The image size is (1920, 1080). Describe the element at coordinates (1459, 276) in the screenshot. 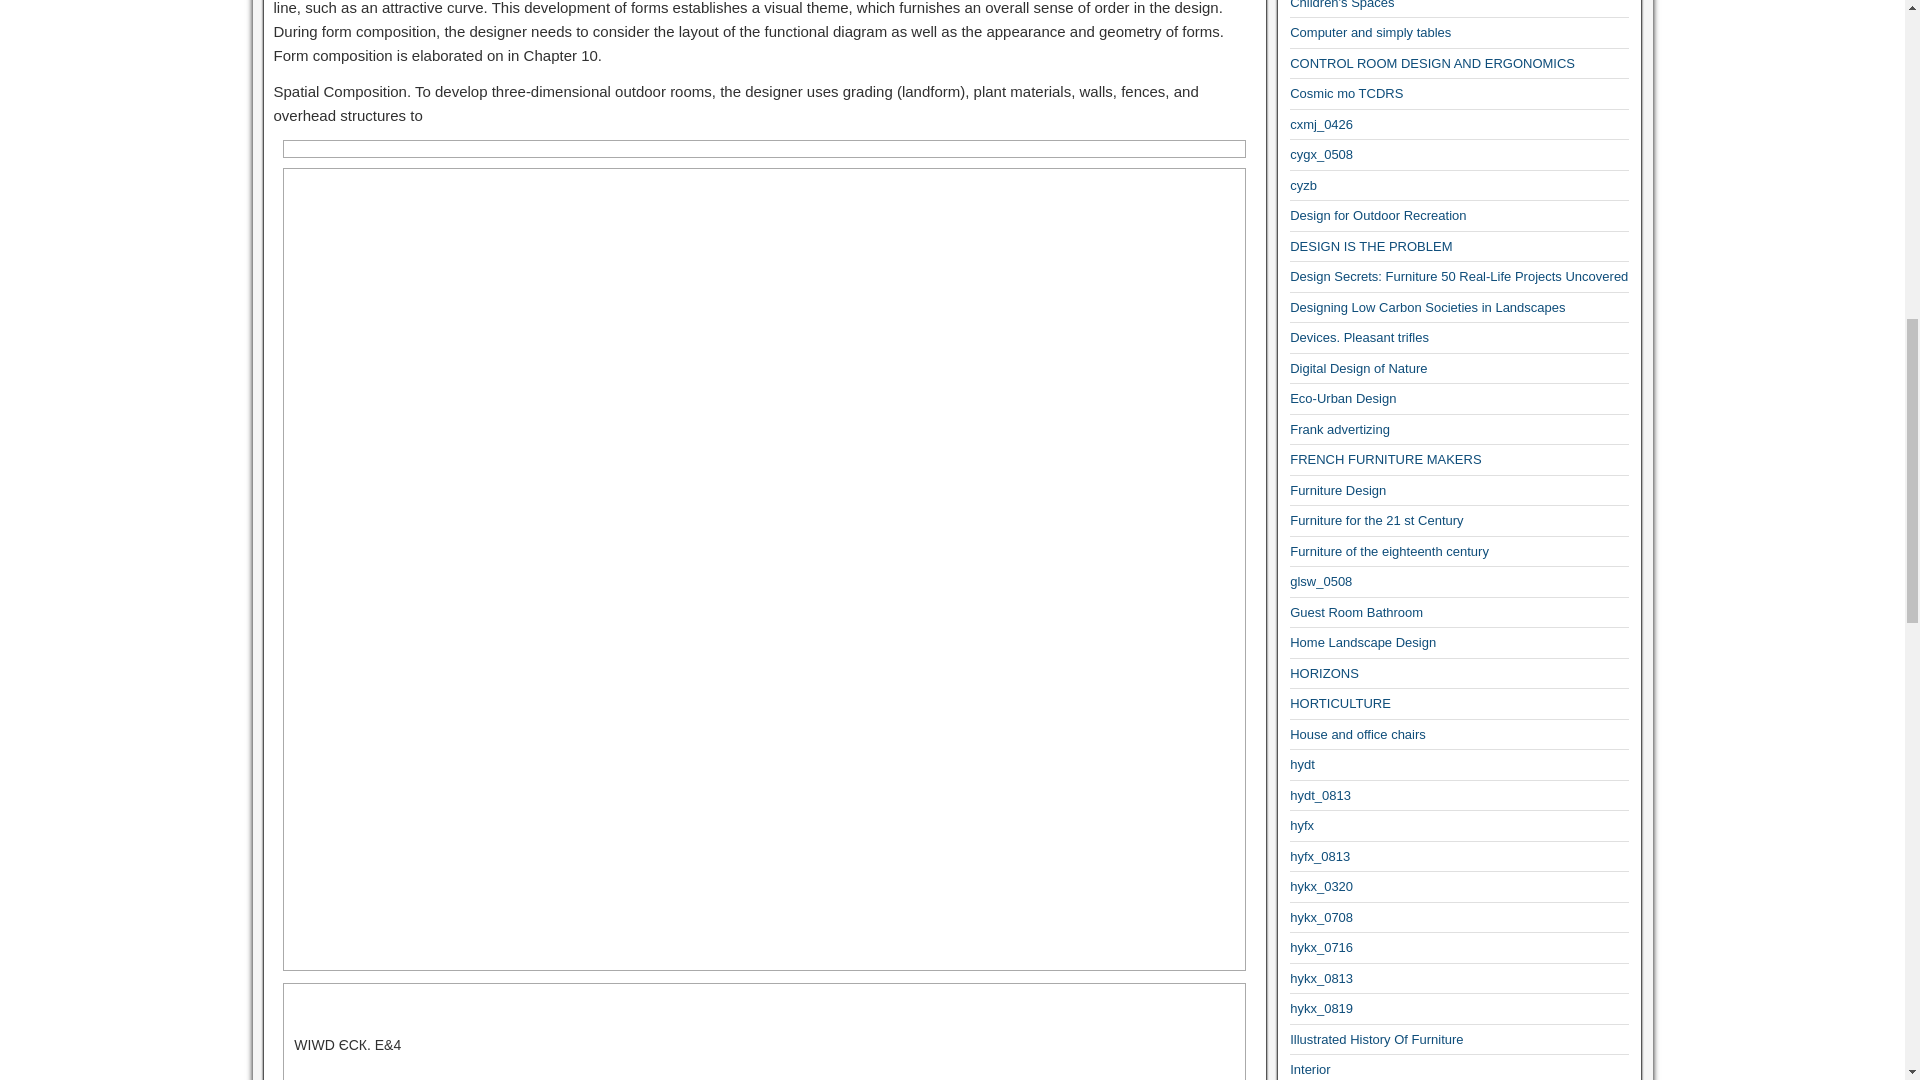

I see `Design Secrets: Furniture 50 Real-Life Projects Uncovered` at that location.